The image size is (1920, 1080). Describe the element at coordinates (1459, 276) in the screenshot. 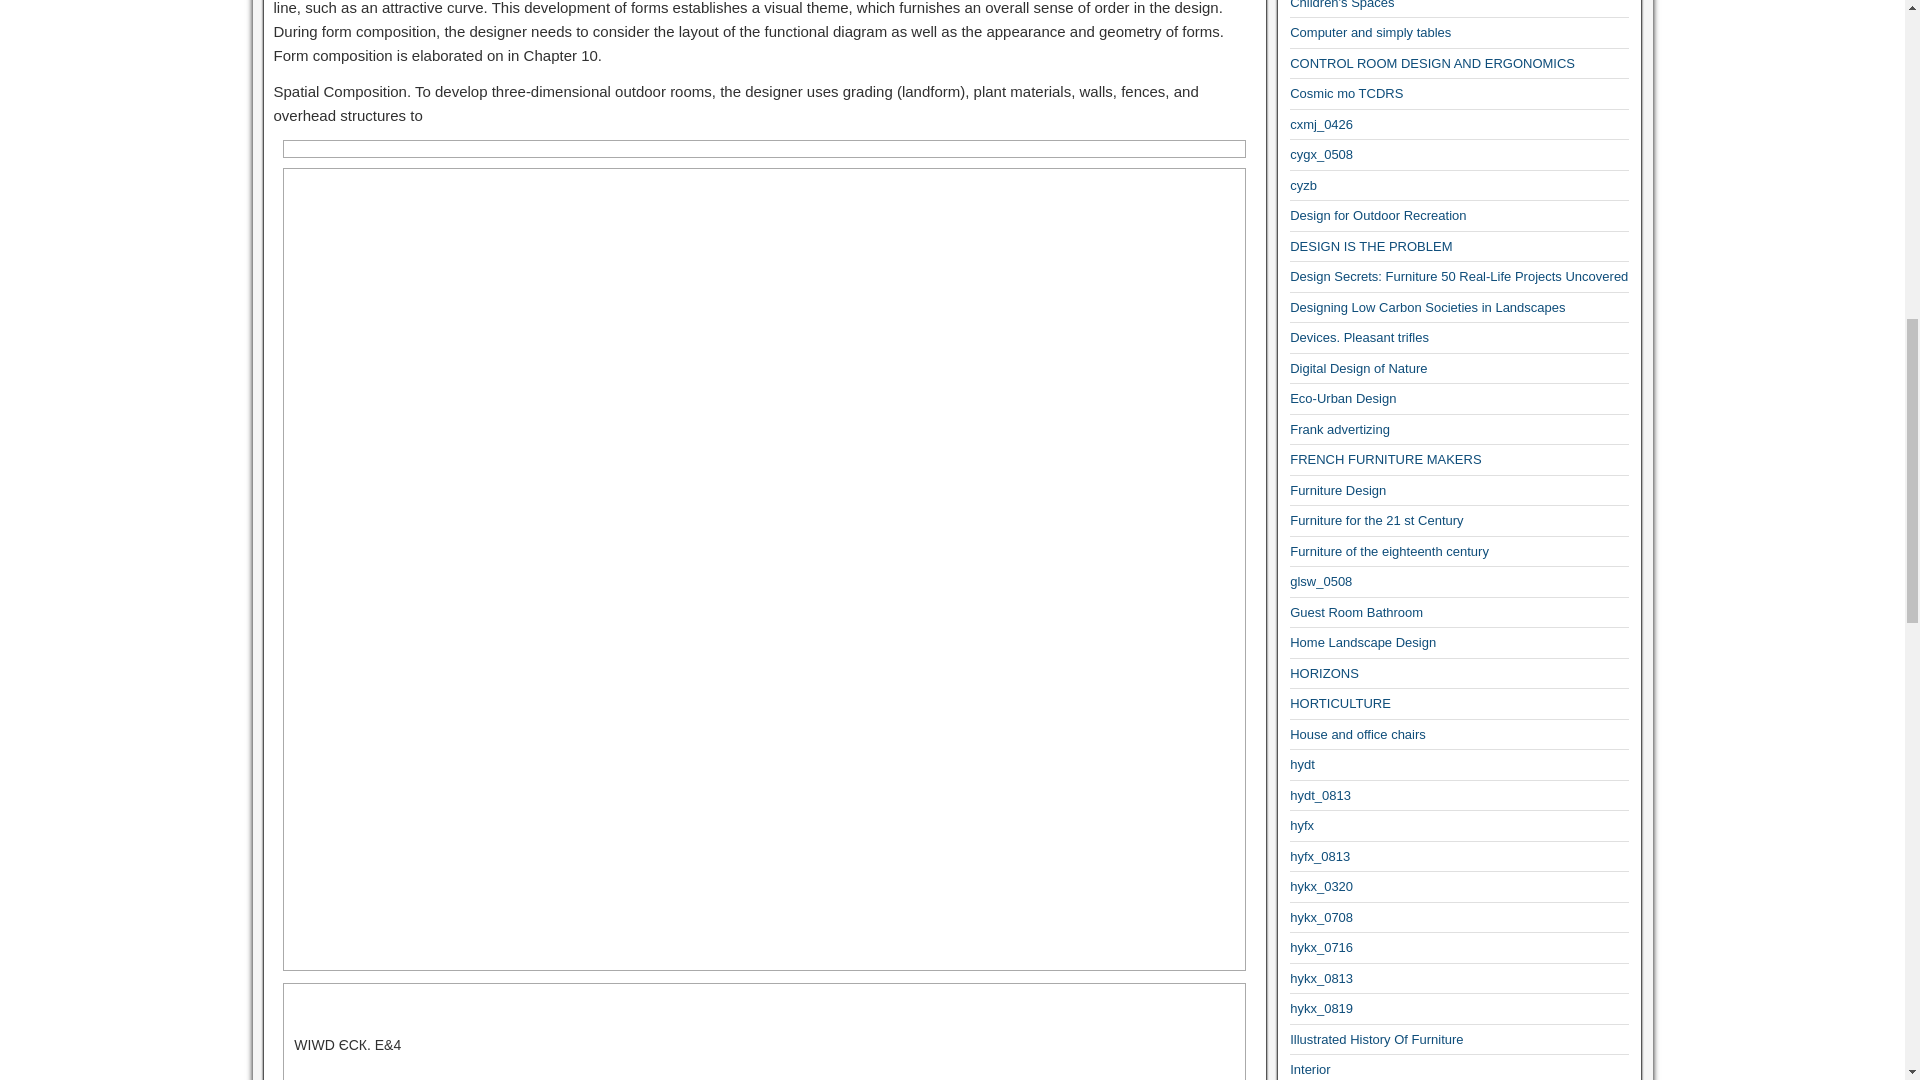

I see `Design Secrets: Furniture 50 Real-Life Projects Uncovered` at that location.